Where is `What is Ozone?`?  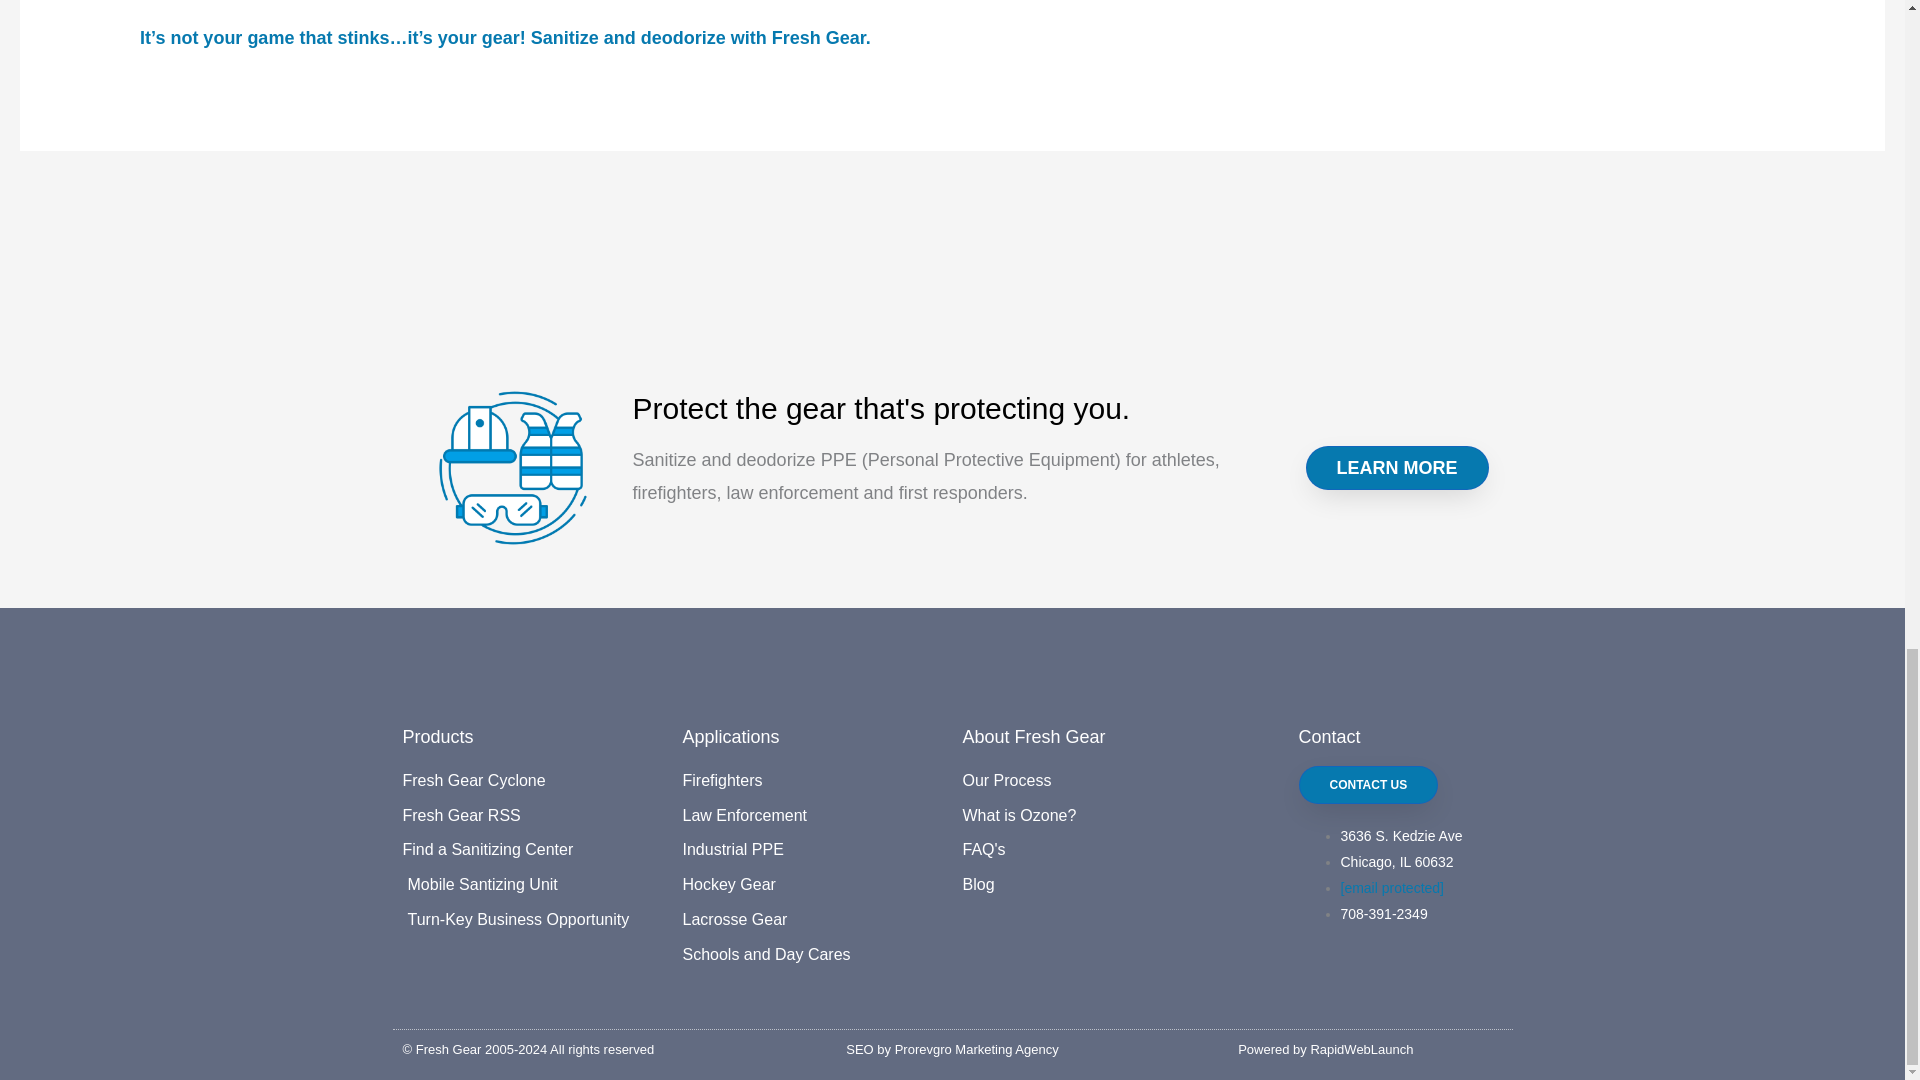
What is Ozone? is located at coordinates (1091, 816).